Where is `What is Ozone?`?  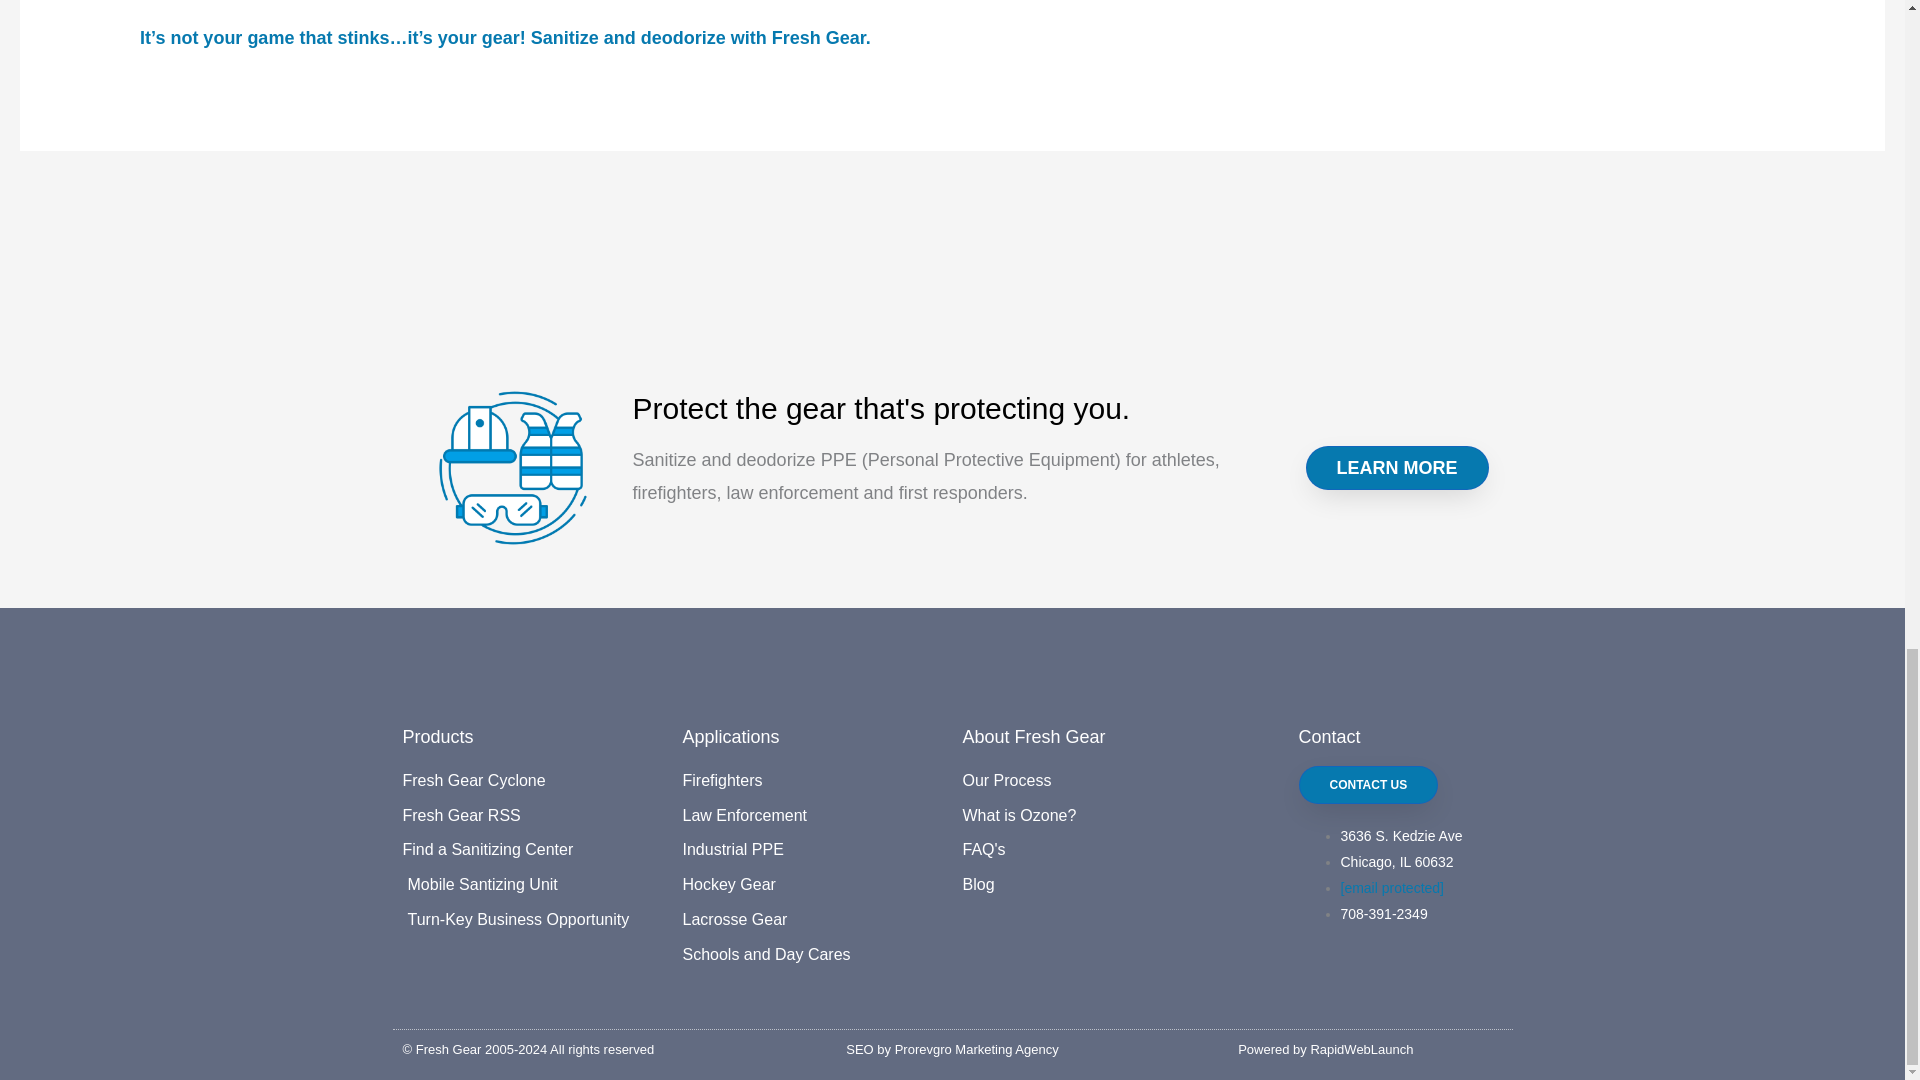
What is Ozone? is located at coordinates (1091, 816).